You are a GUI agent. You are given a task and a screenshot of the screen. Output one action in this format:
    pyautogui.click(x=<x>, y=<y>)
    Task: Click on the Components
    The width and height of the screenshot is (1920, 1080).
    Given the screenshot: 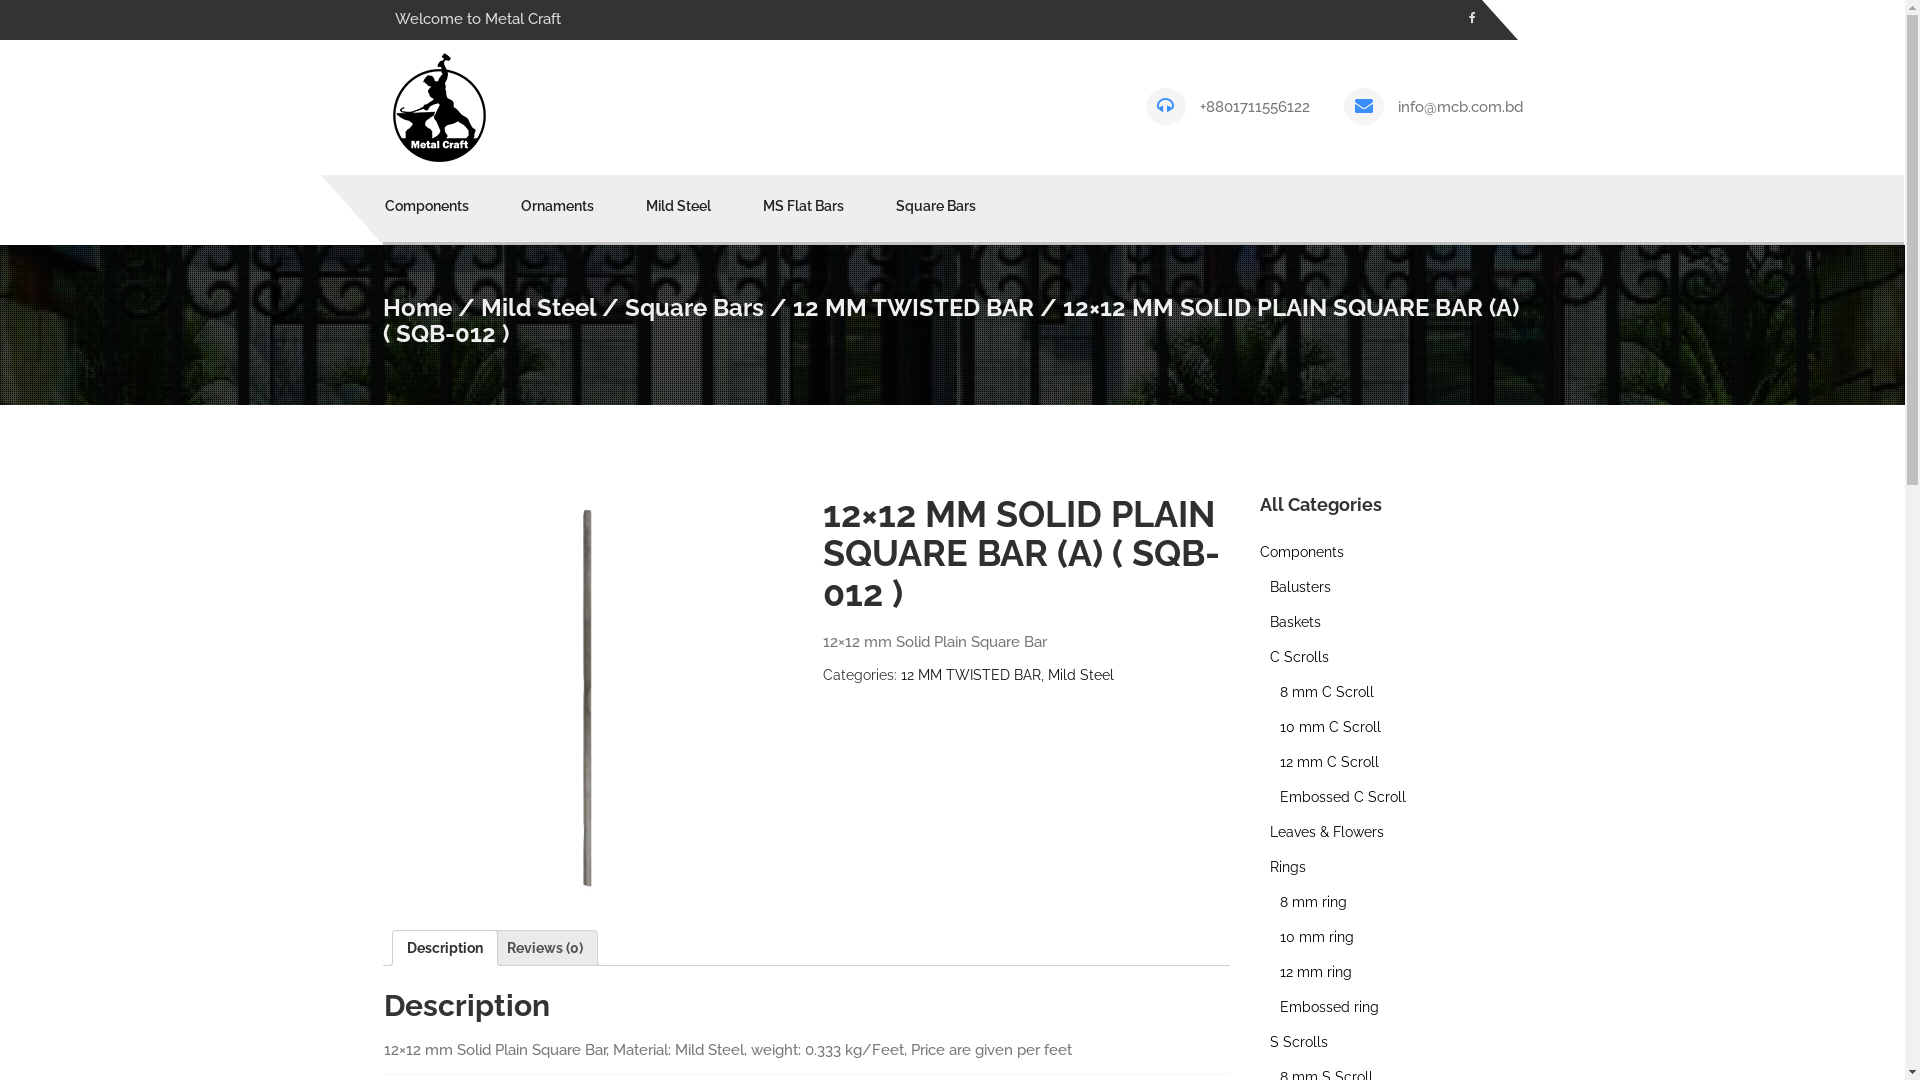 What is the action you would take?
    pyautogui.click(x=1302, y=552)
    